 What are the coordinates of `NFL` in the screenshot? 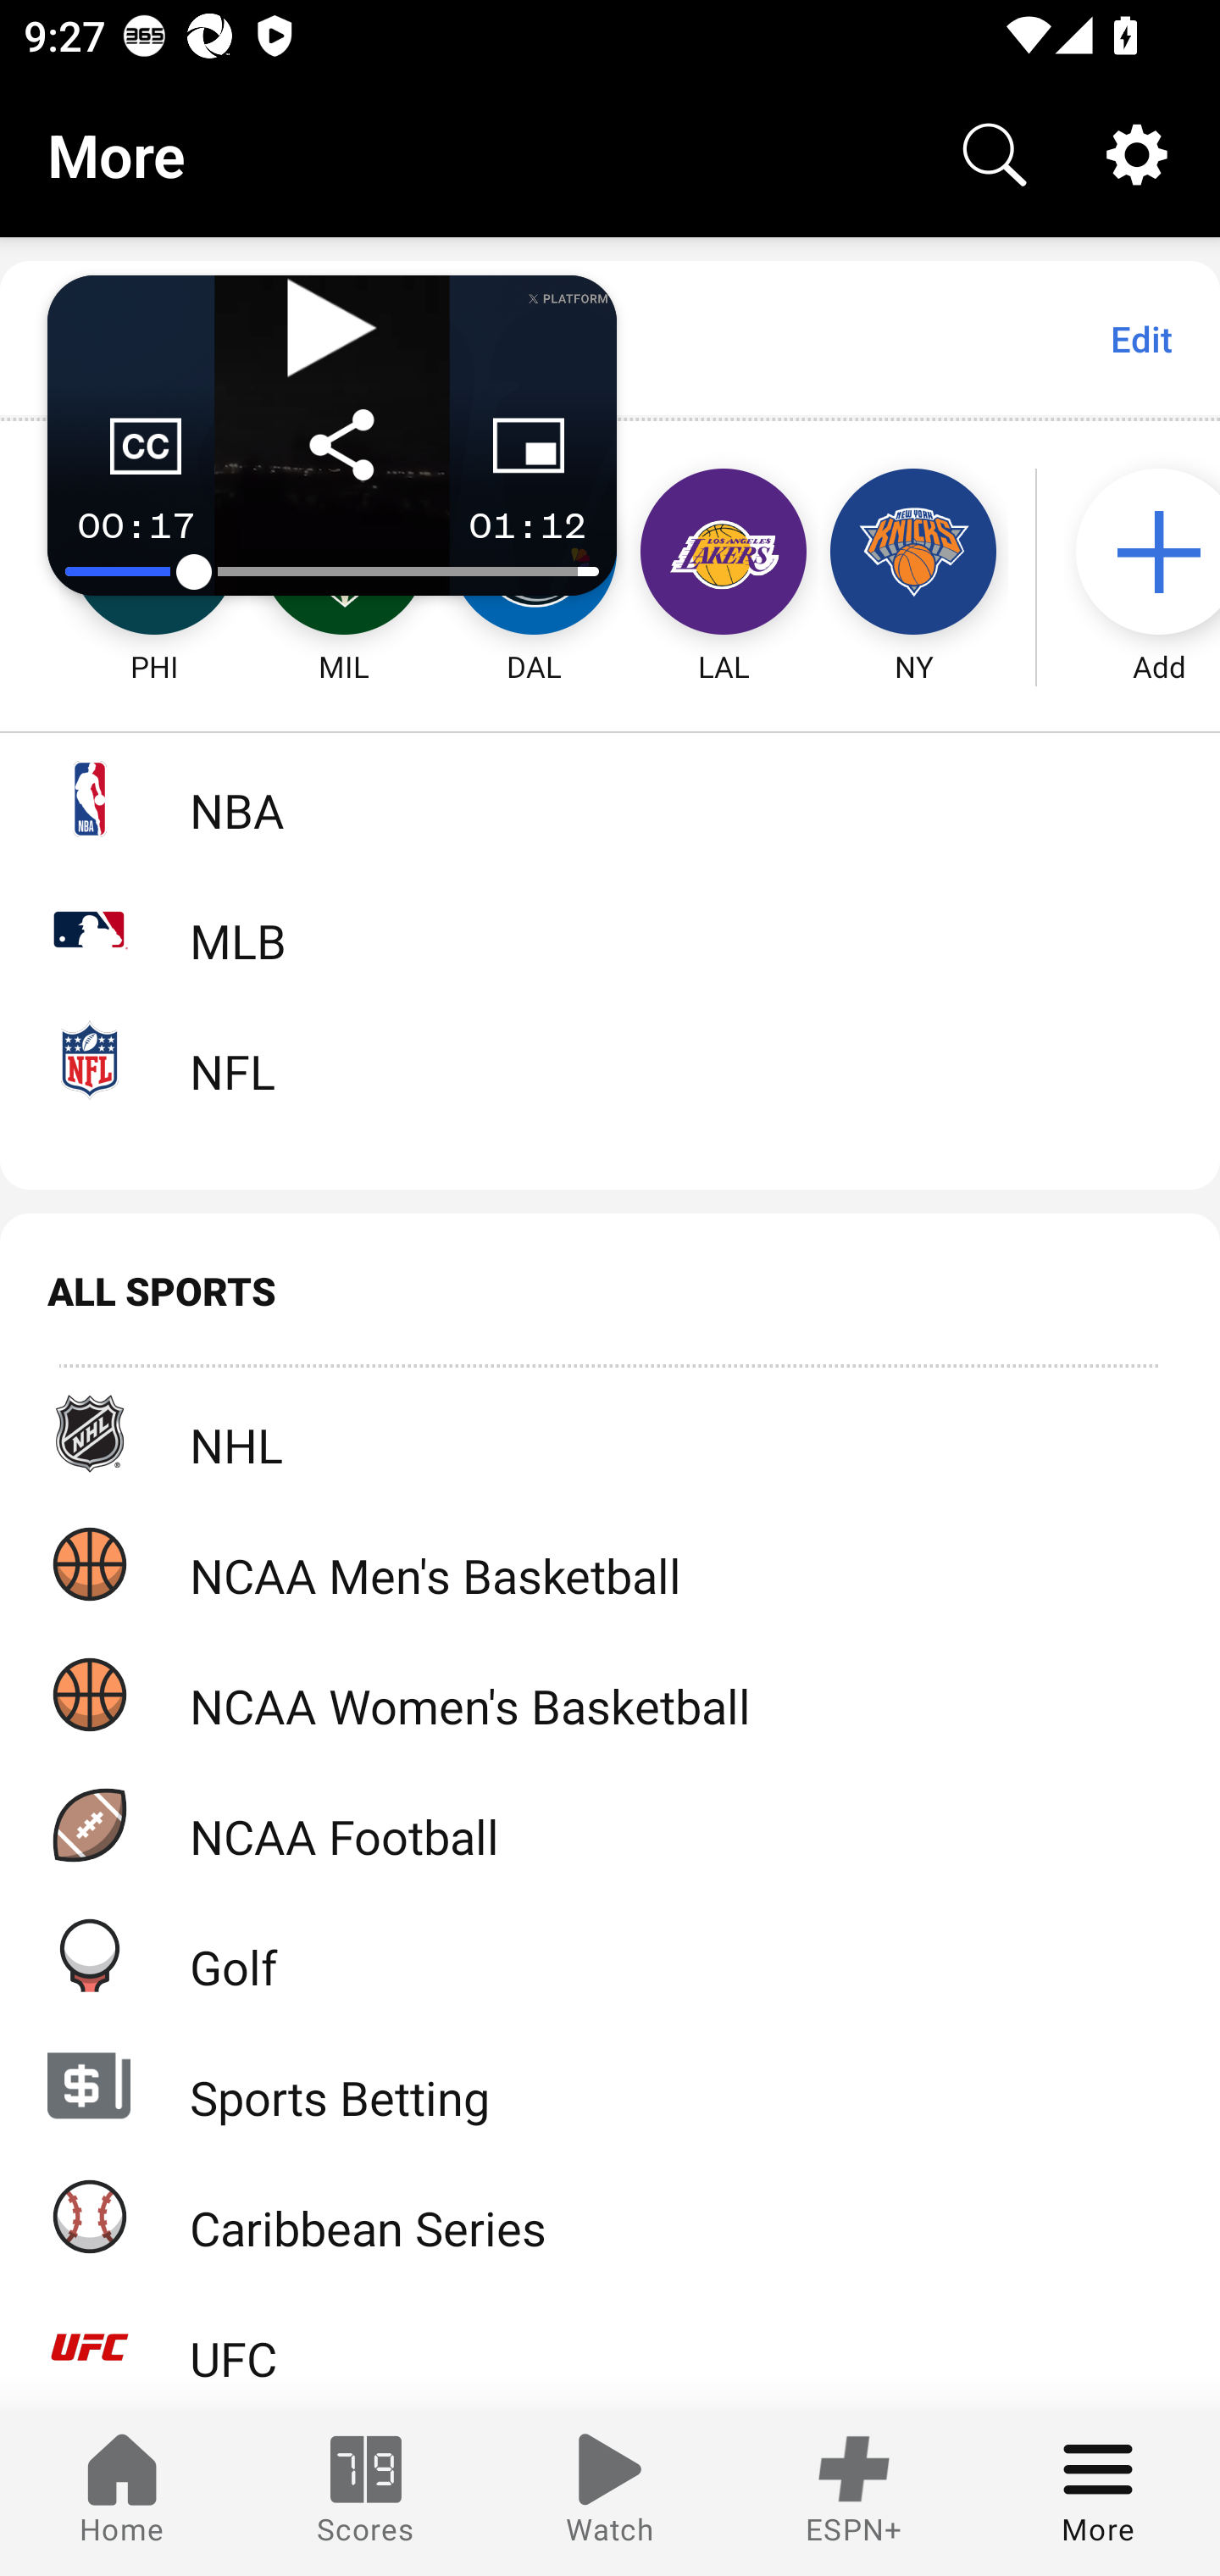 It's located at (610, 1059).